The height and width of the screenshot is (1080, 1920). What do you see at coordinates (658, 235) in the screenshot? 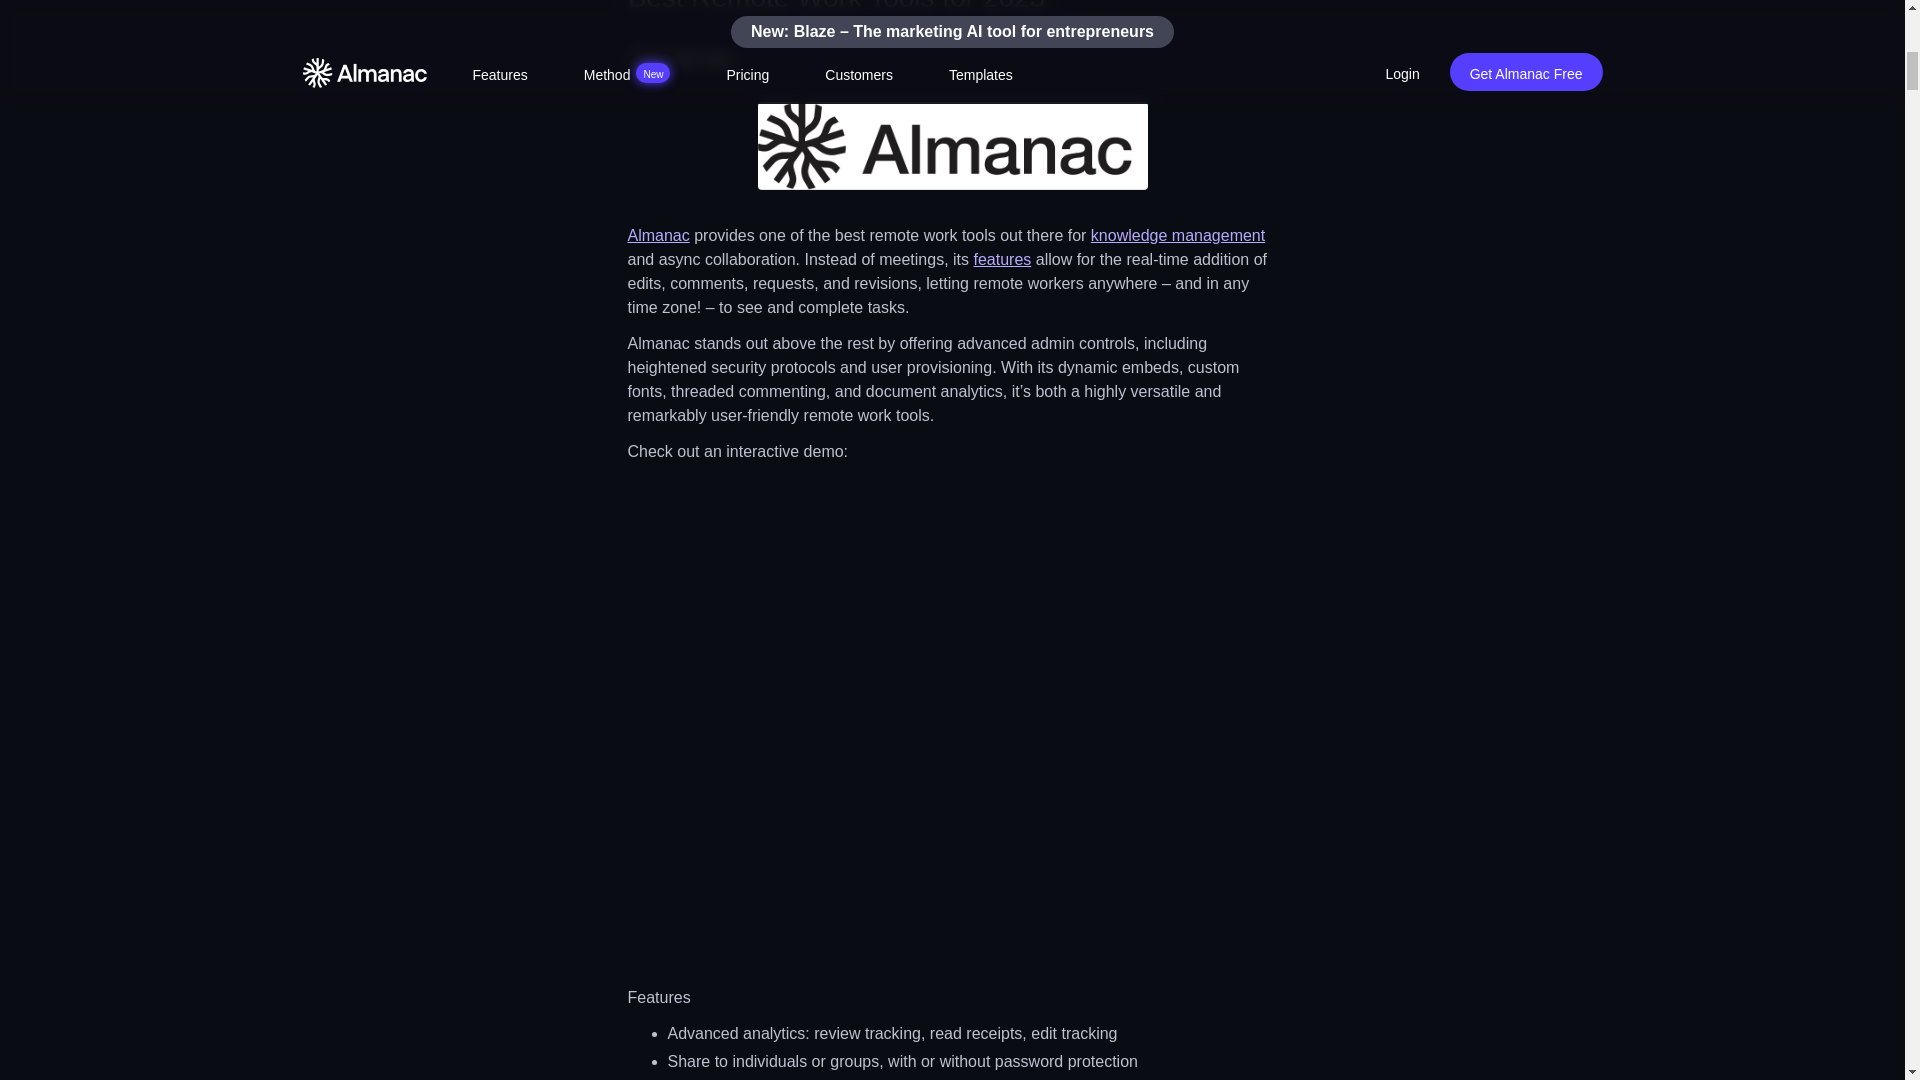
I see `Almanac` at bounding box center [658, 235].